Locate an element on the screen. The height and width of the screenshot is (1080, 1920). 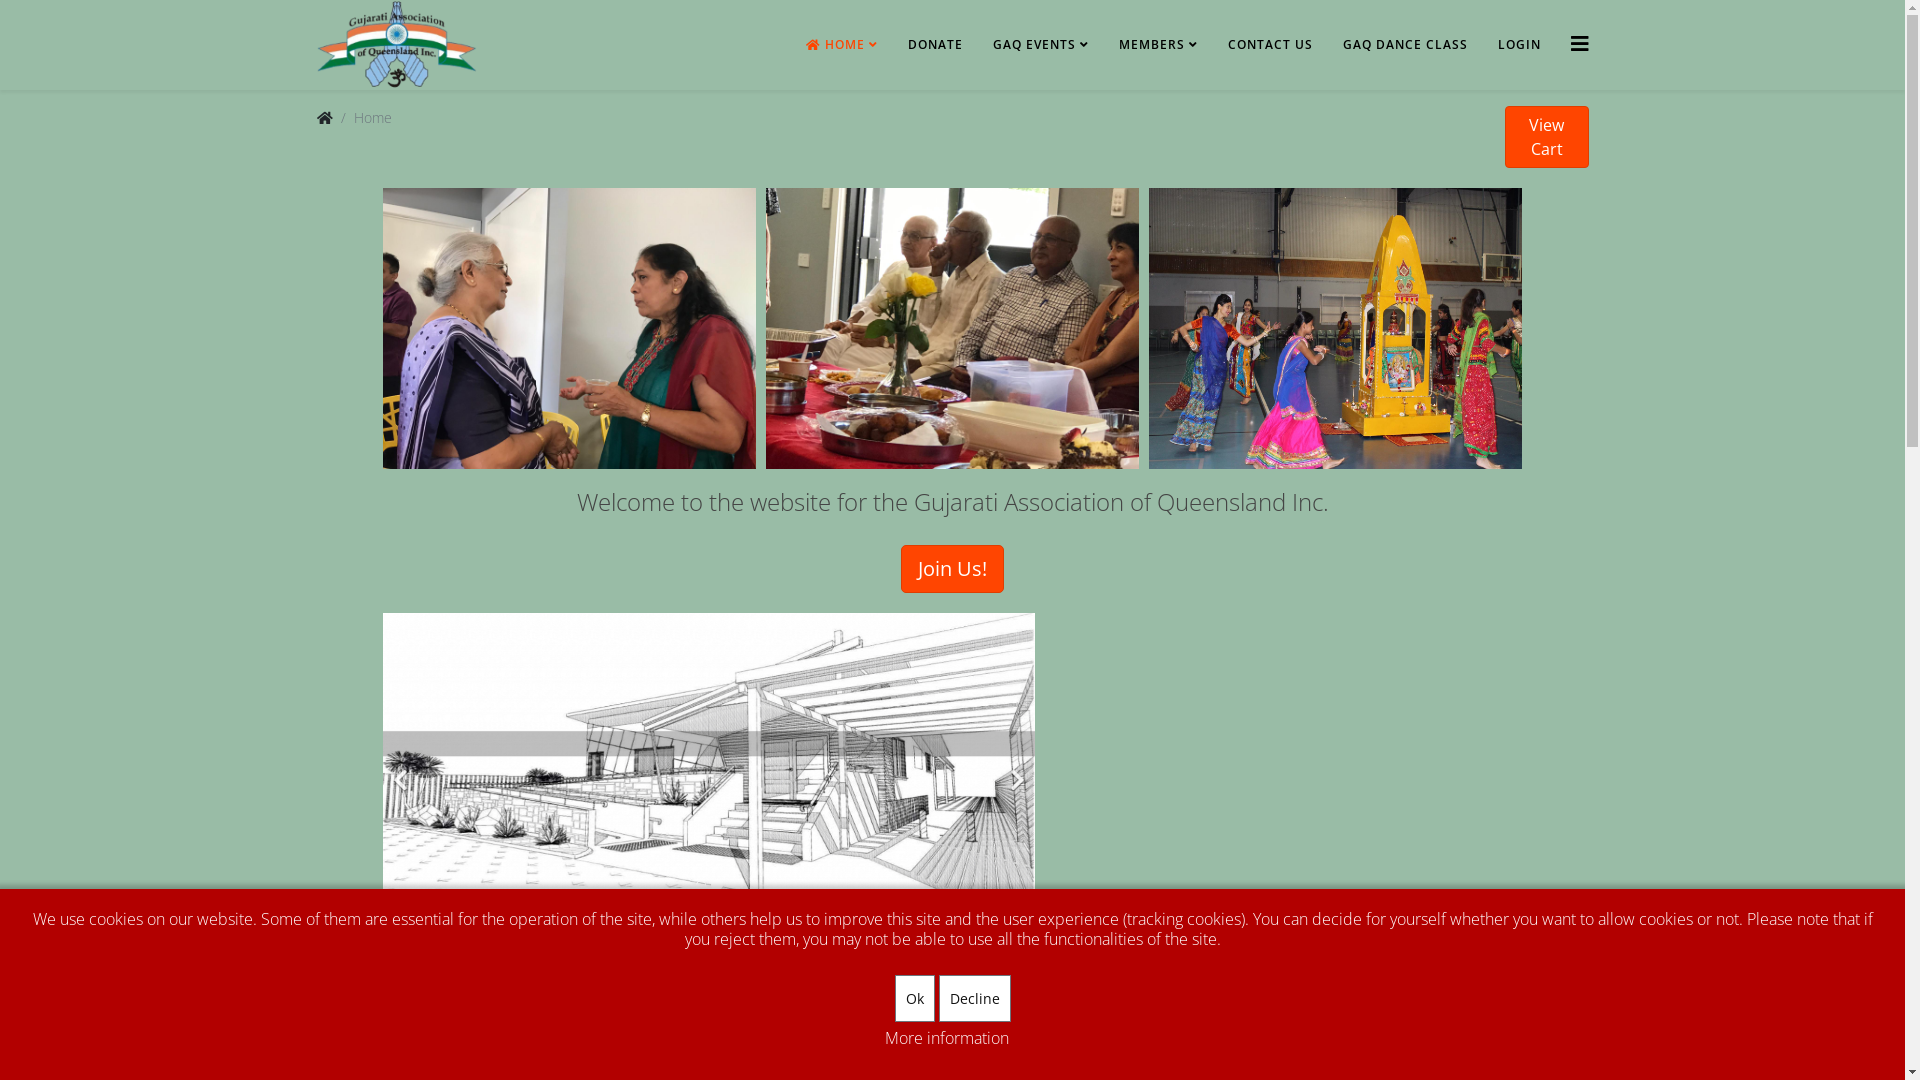
Ok is located at coordinates (914, 998).